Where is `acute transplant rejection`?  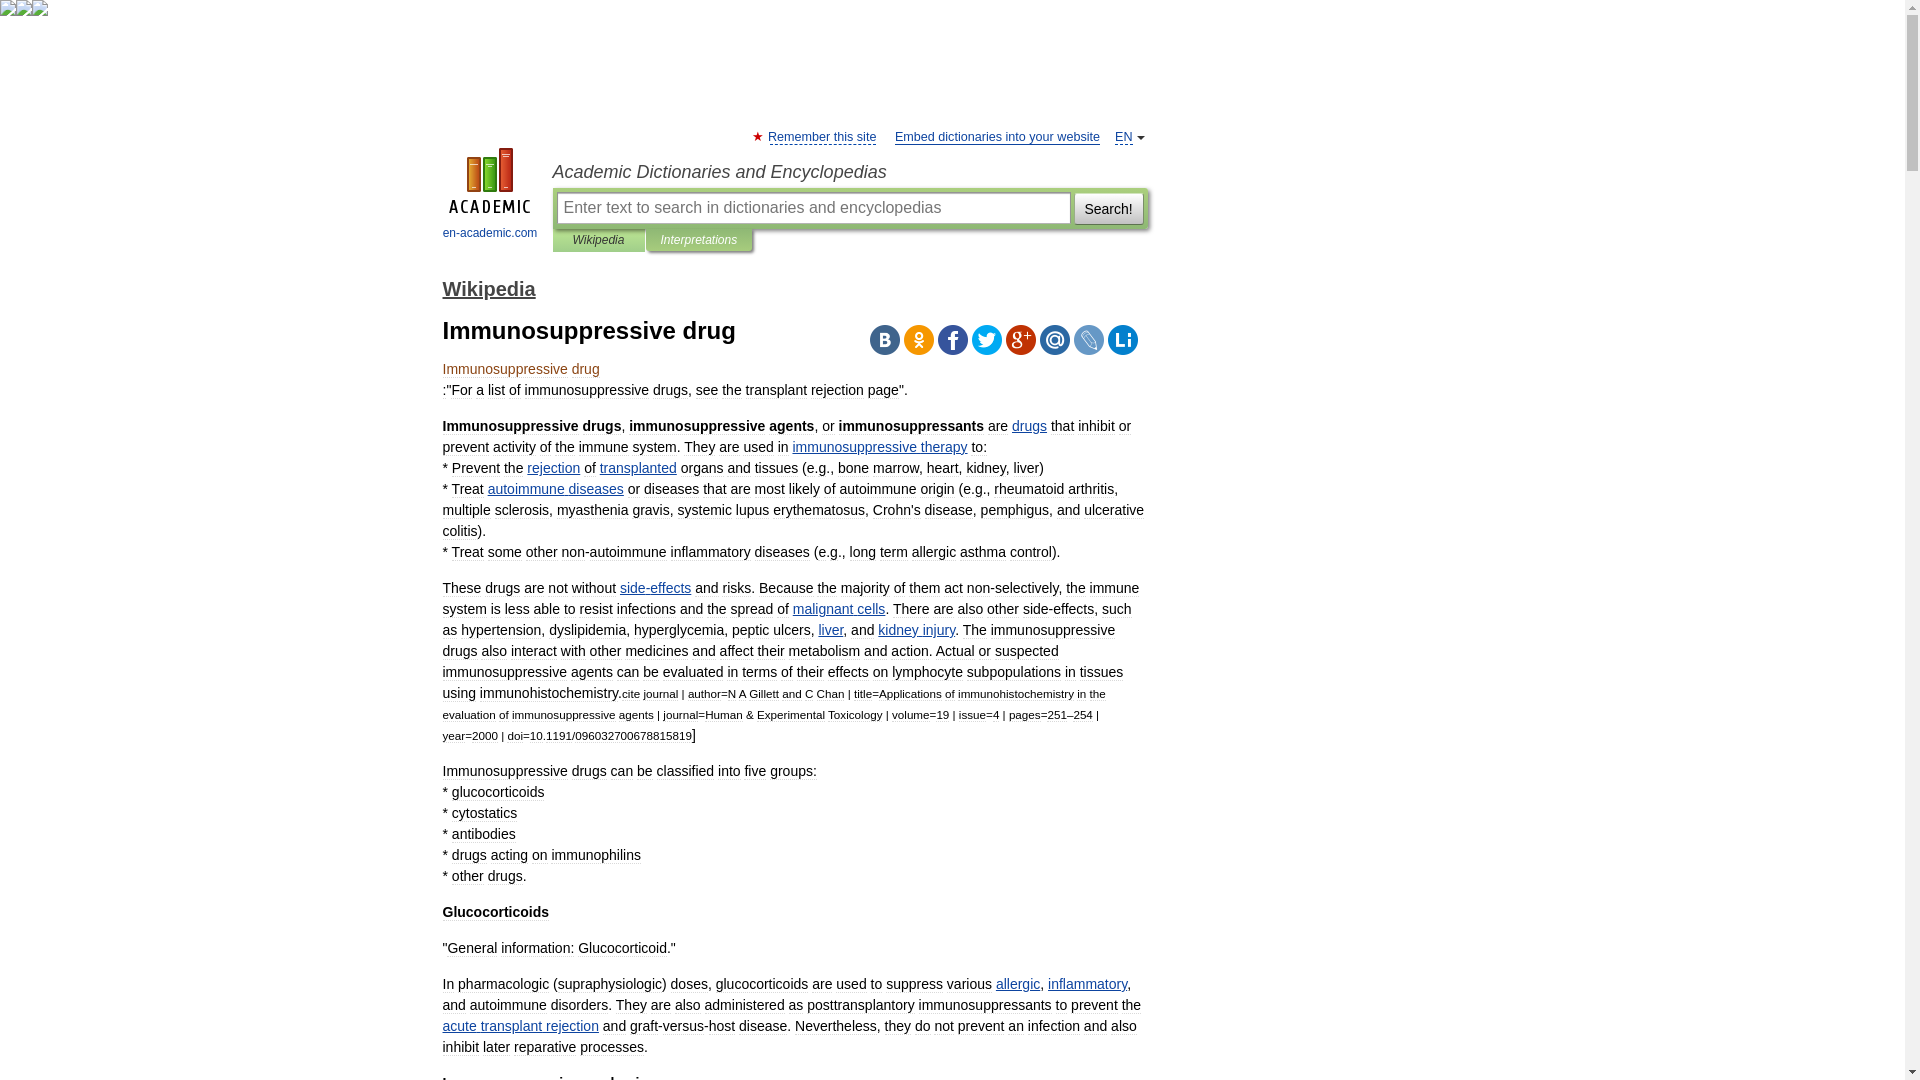 acute transplant rejection is located at coordinates (519, 1026).